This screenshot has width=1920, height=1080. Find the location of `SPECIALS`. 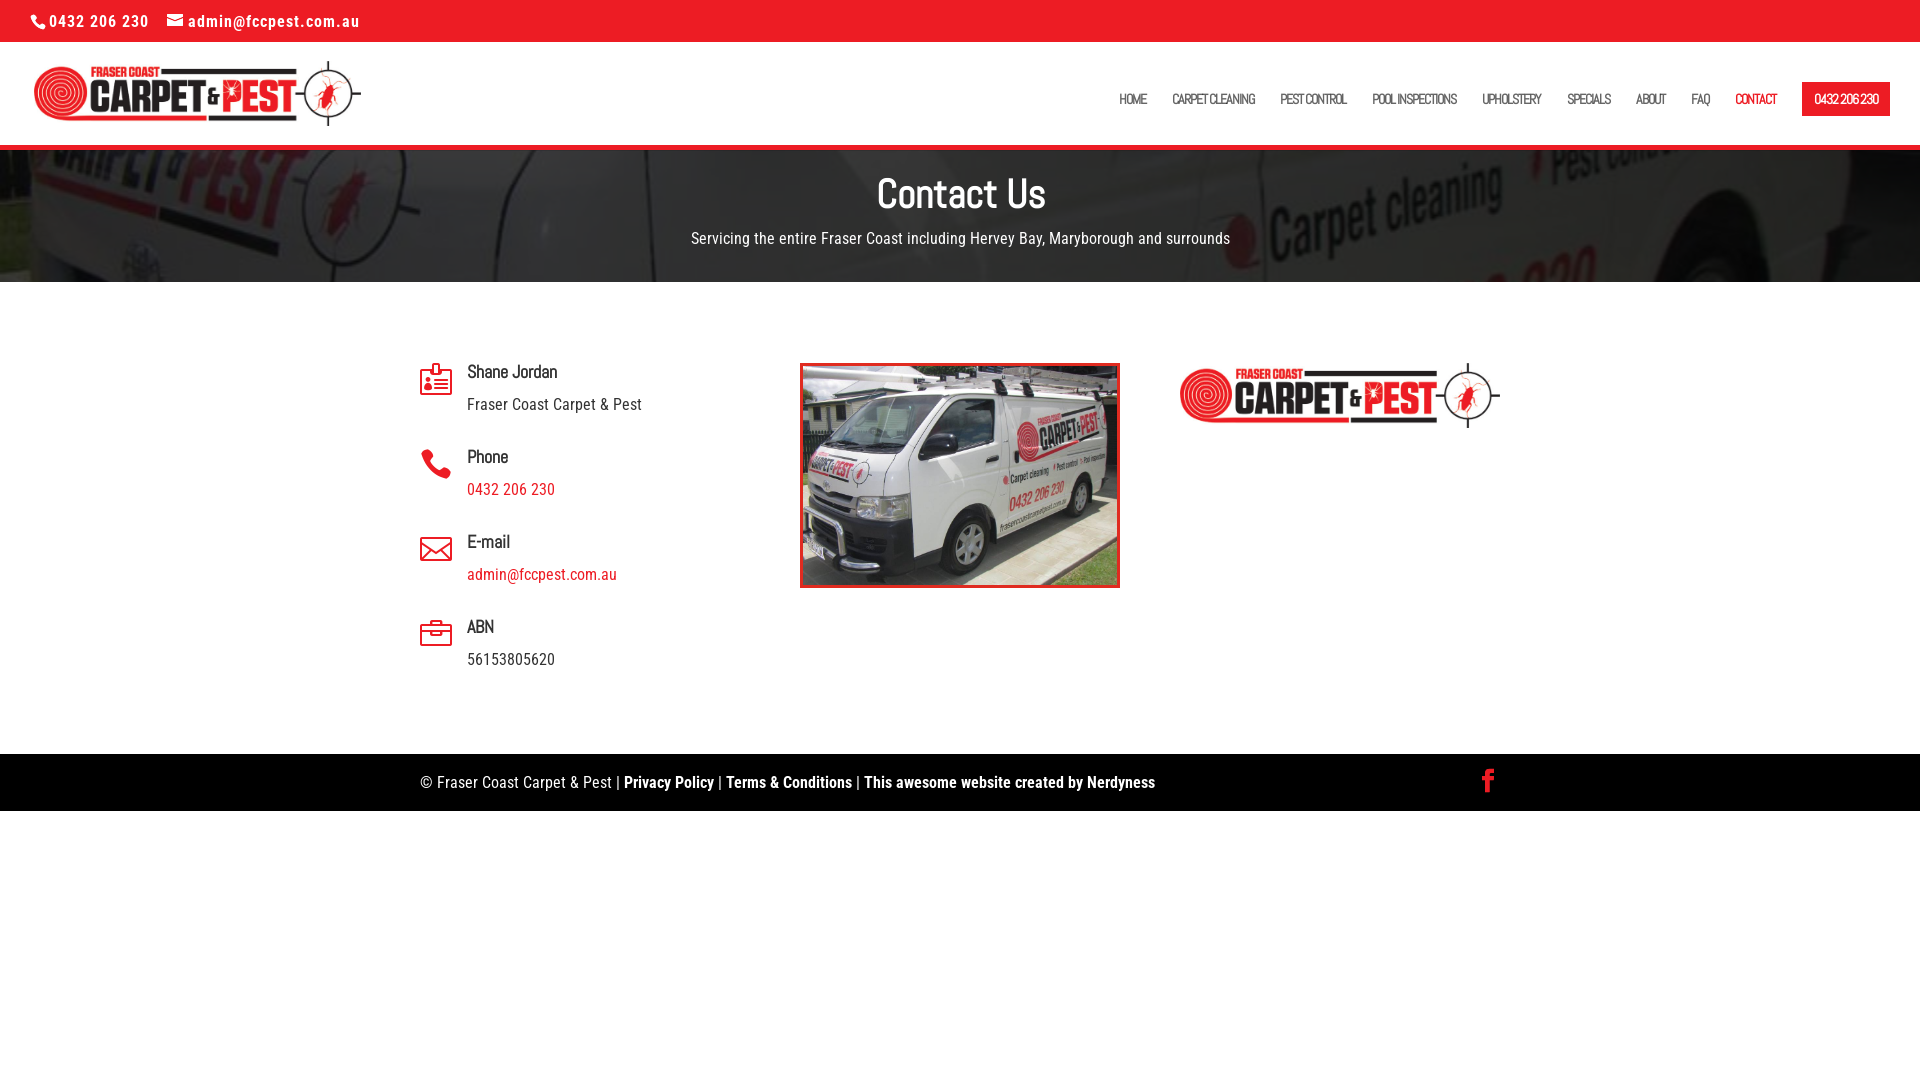

SPECIALS is located at coordinates (1588, 116).